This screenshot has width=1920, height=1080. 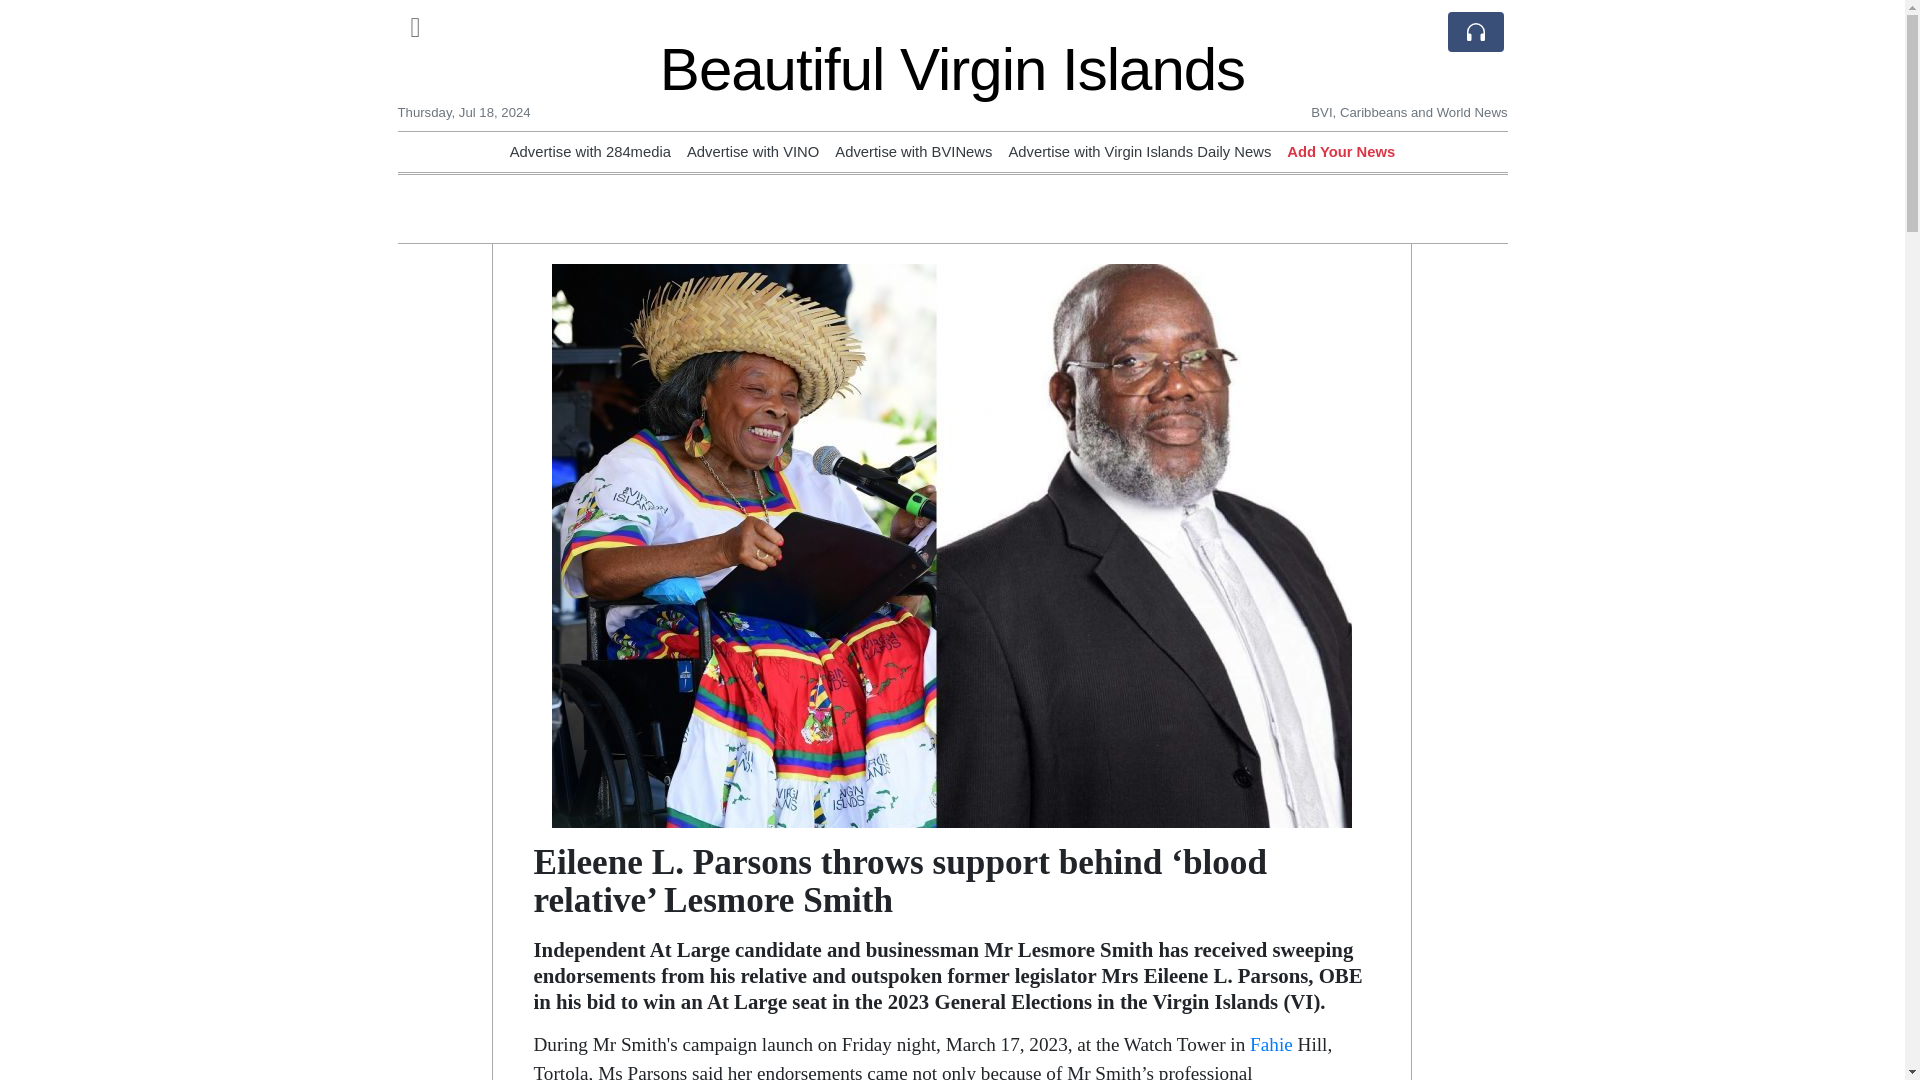 What do you see at coordinates (753, 151) in the screenshot?
I see `Advertise with VINO` at bounding box center [753, 151].